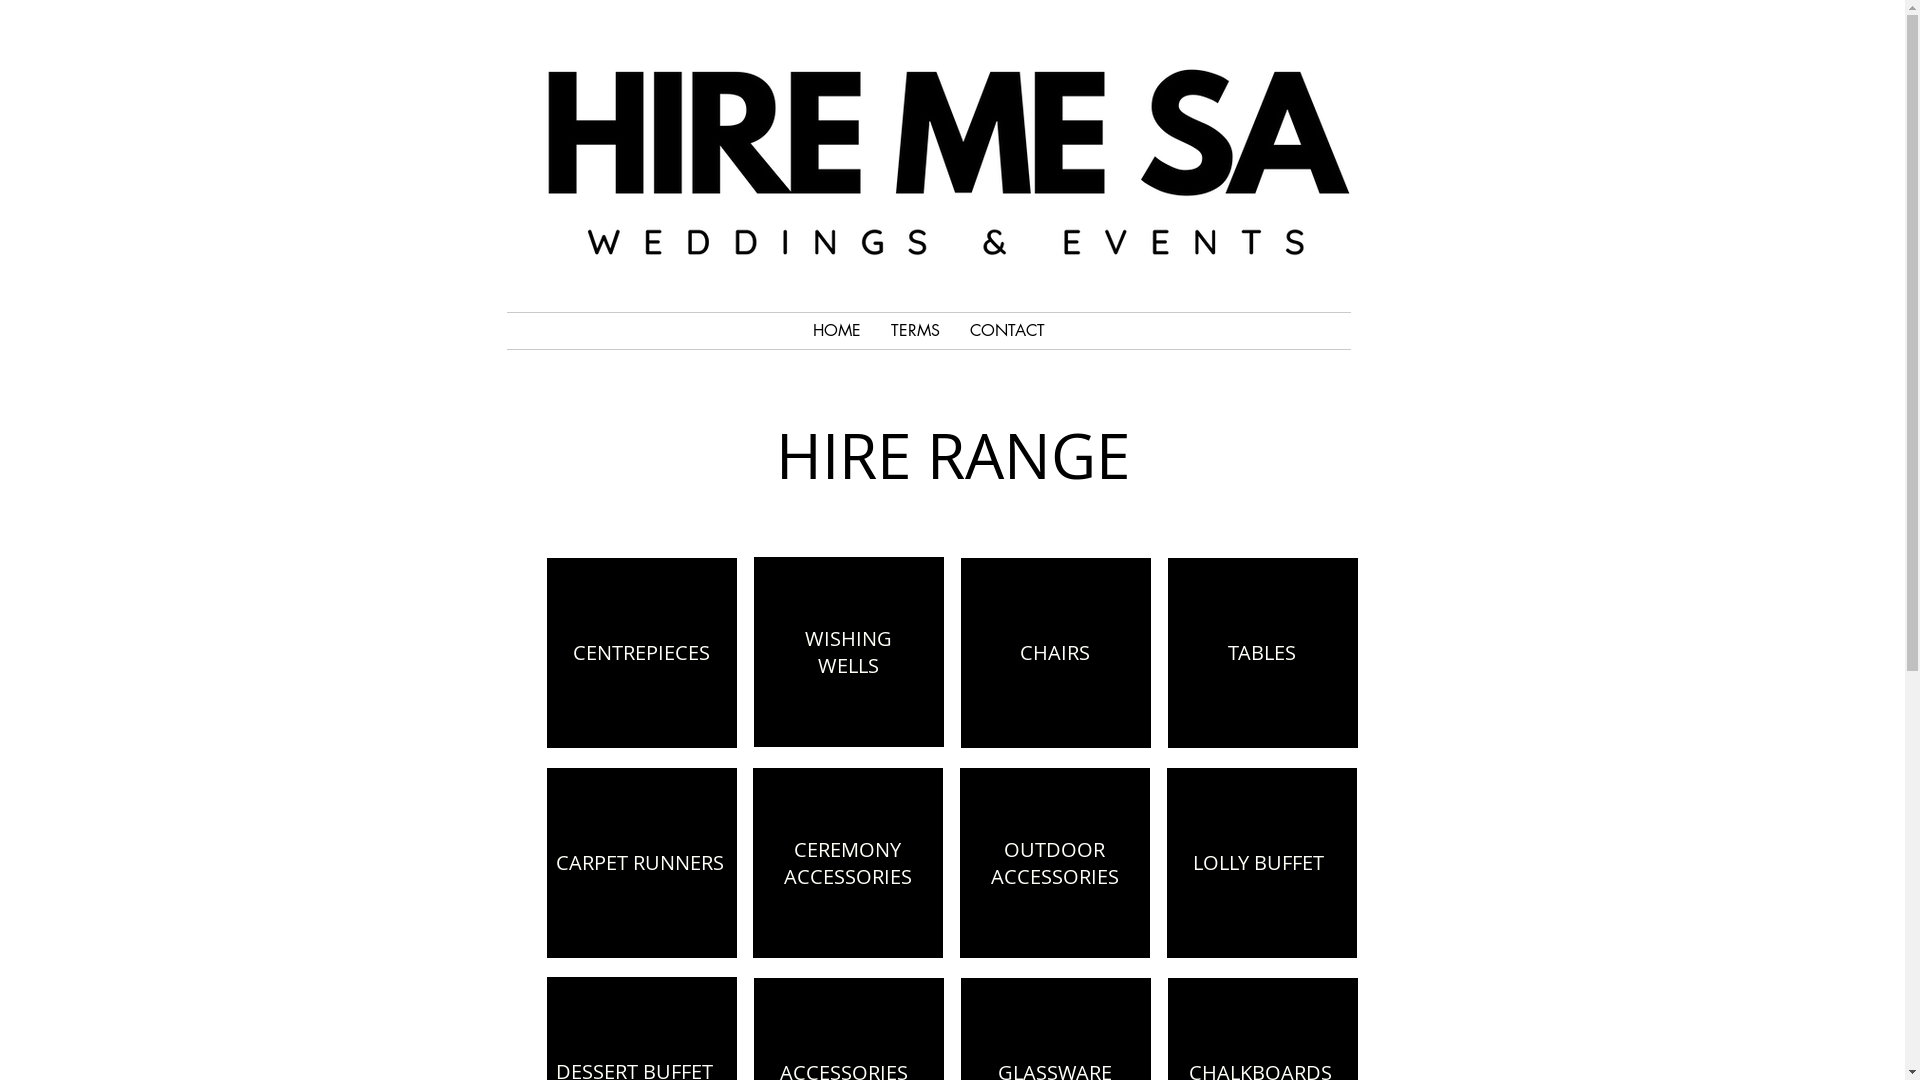 This screenshot has height=1080, width=1920. Describe the element at coordinates (1055, 653) in the screenshot. I see `CHAIRS` at that location.